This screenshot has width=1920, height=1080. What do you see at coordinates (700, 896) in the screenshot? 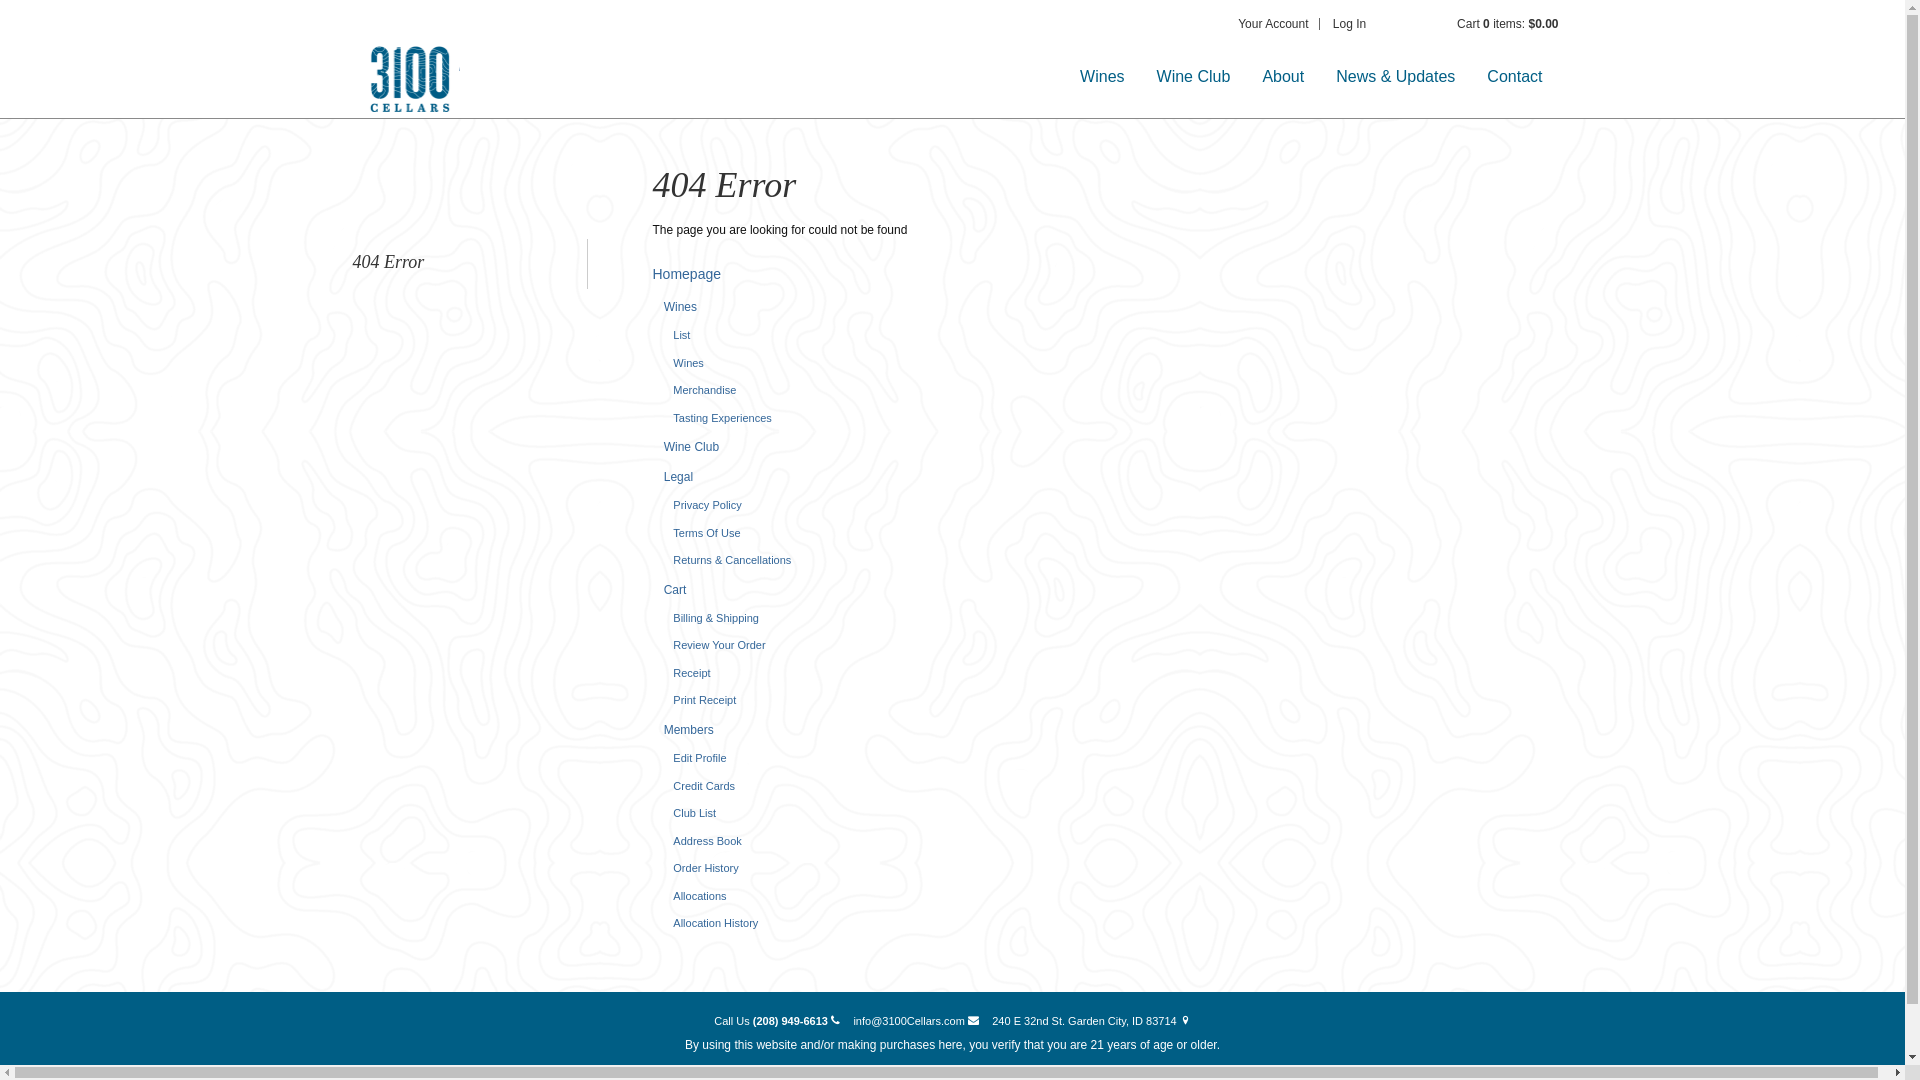
I see `Allocations` at bounding box center [700, 896].